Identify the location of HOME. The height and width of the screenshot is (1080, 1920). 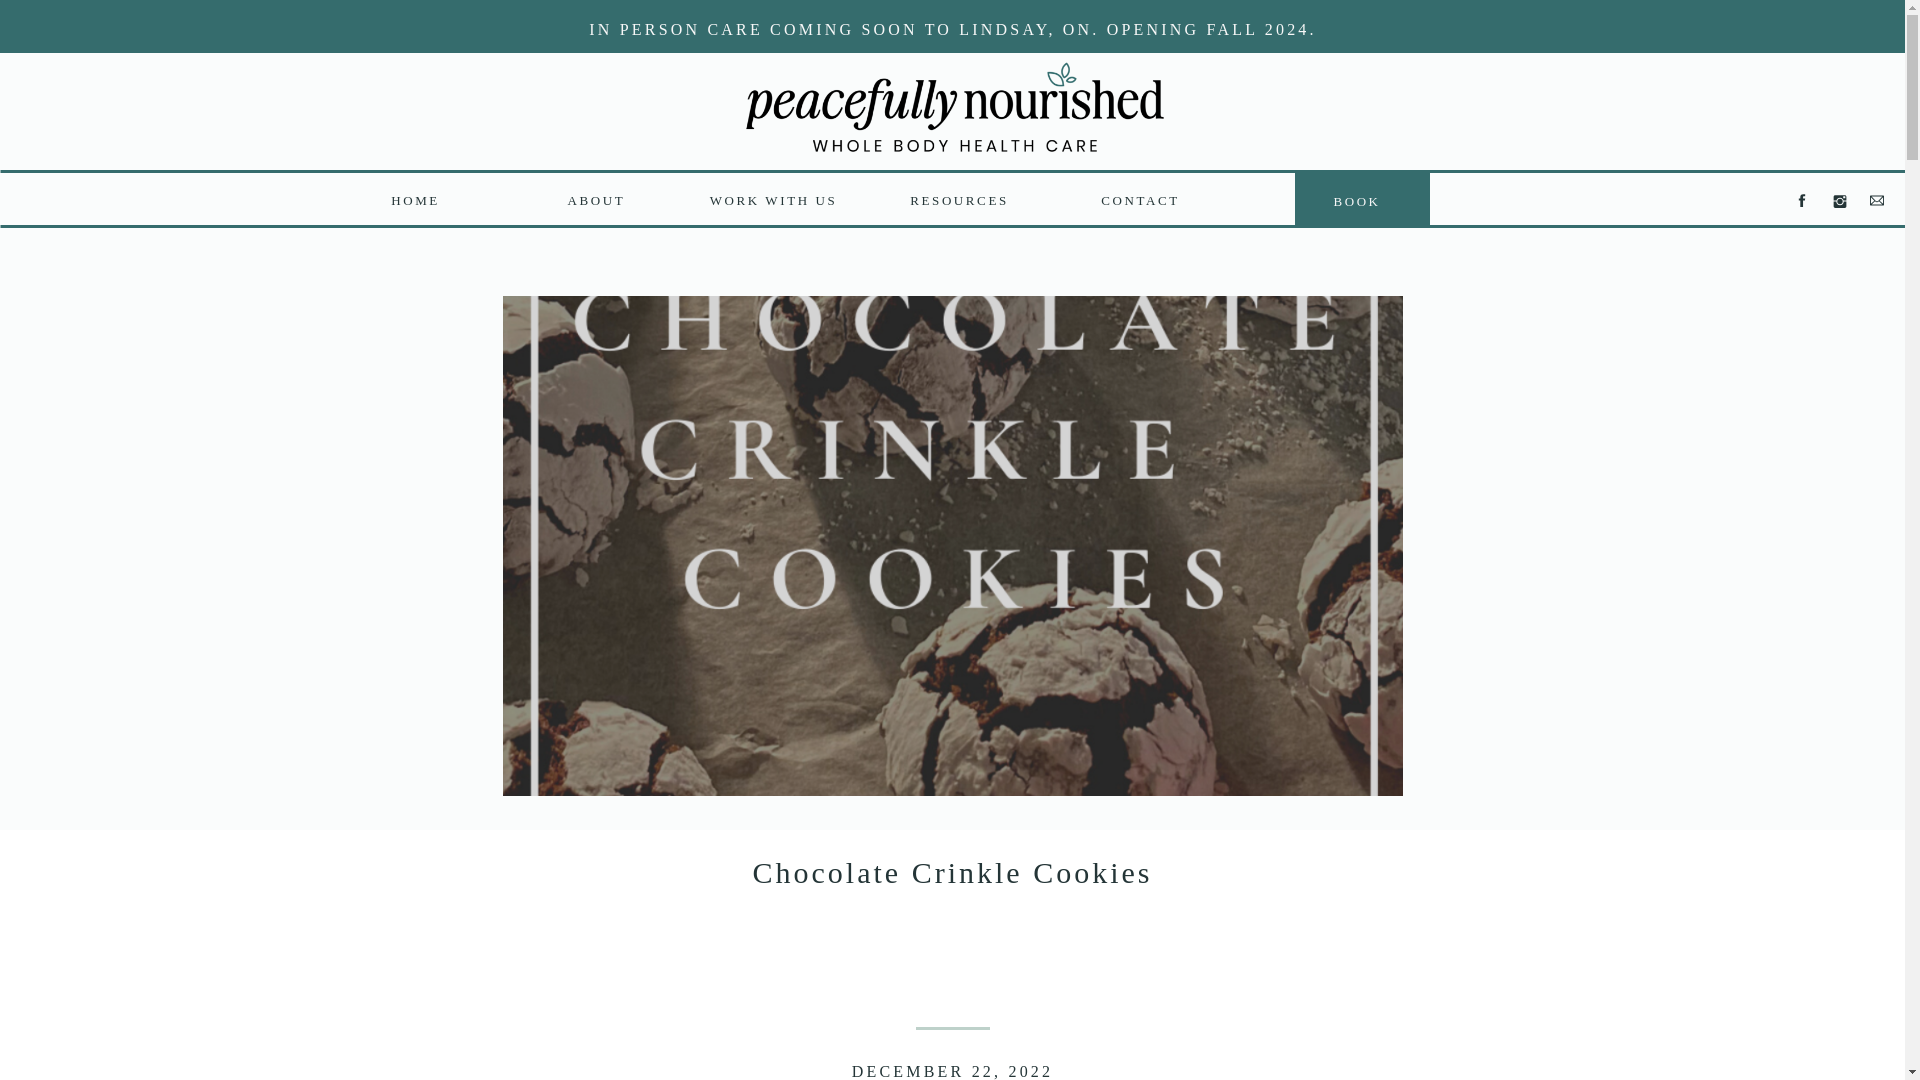
(414, 198).